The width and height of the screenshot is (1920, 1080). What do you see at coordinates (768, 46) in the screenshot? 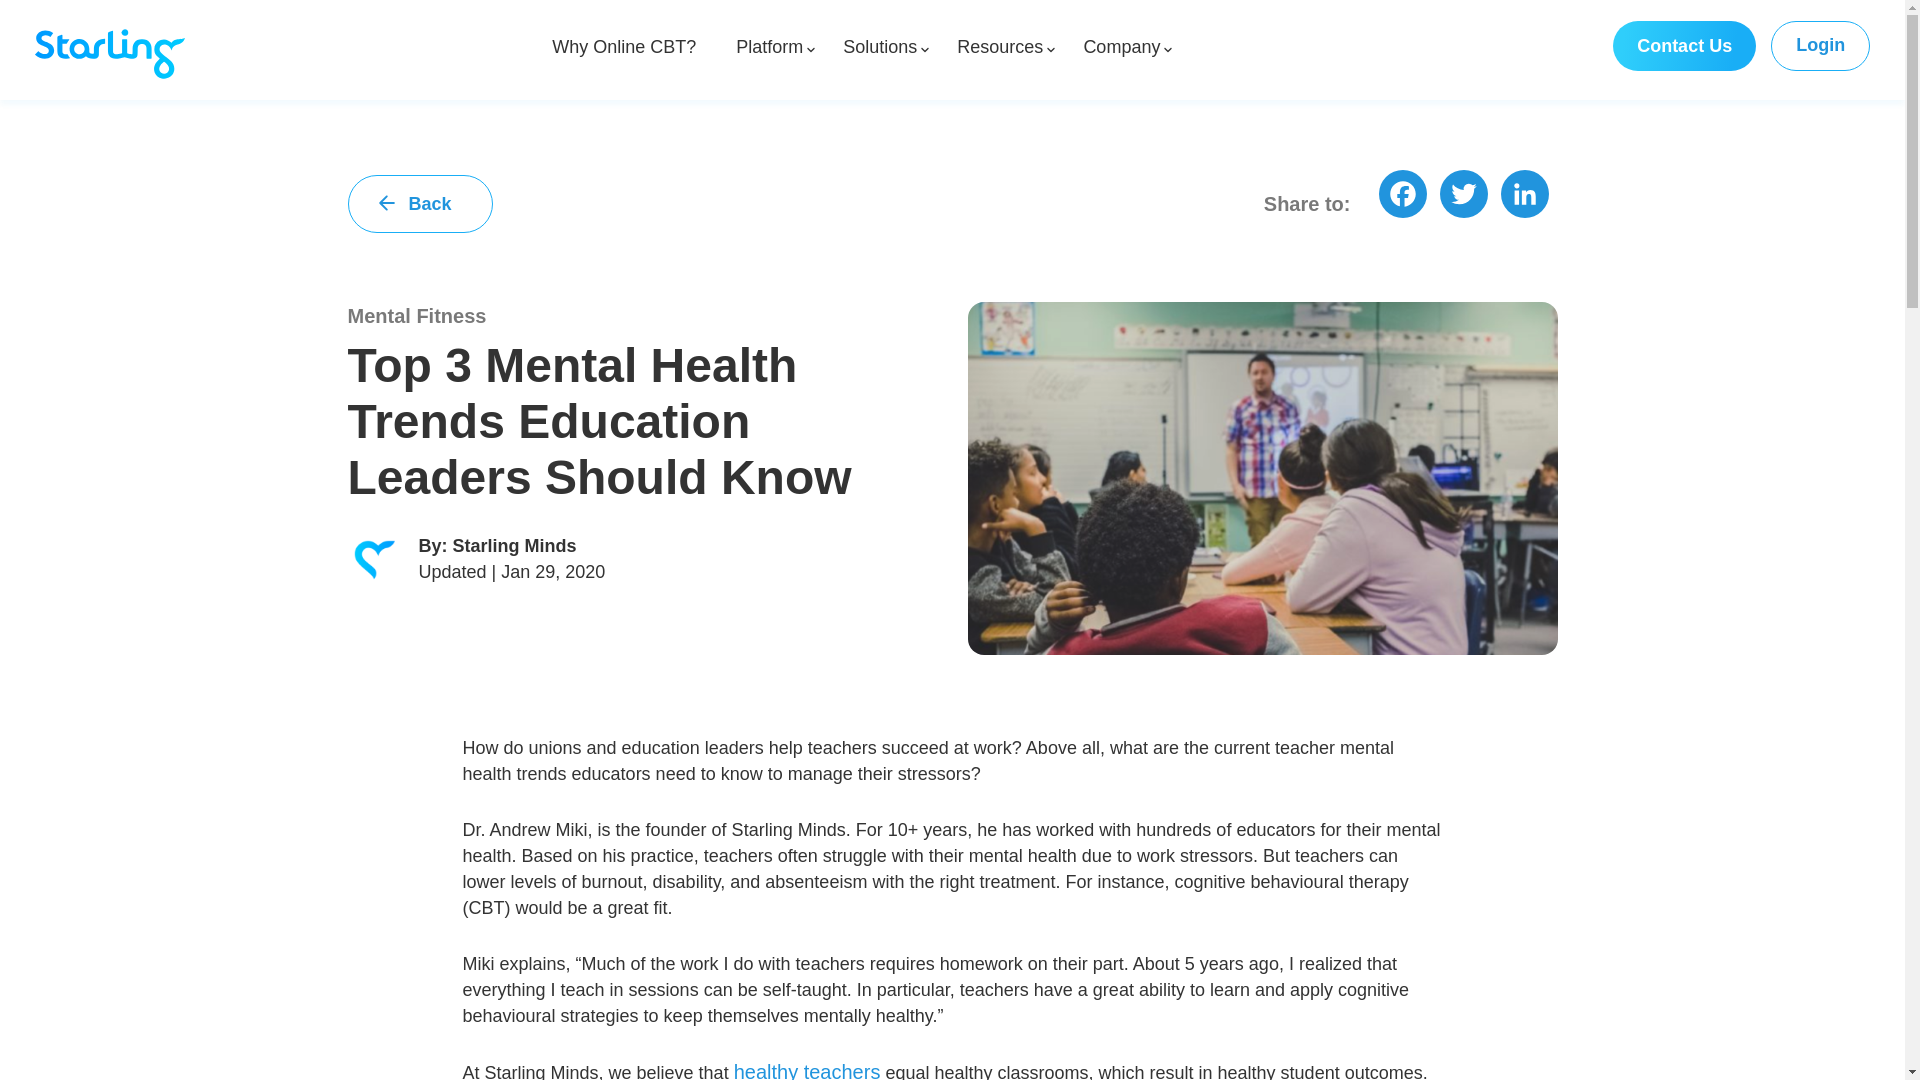
I see `Platform` at bounding box center [768, 46].